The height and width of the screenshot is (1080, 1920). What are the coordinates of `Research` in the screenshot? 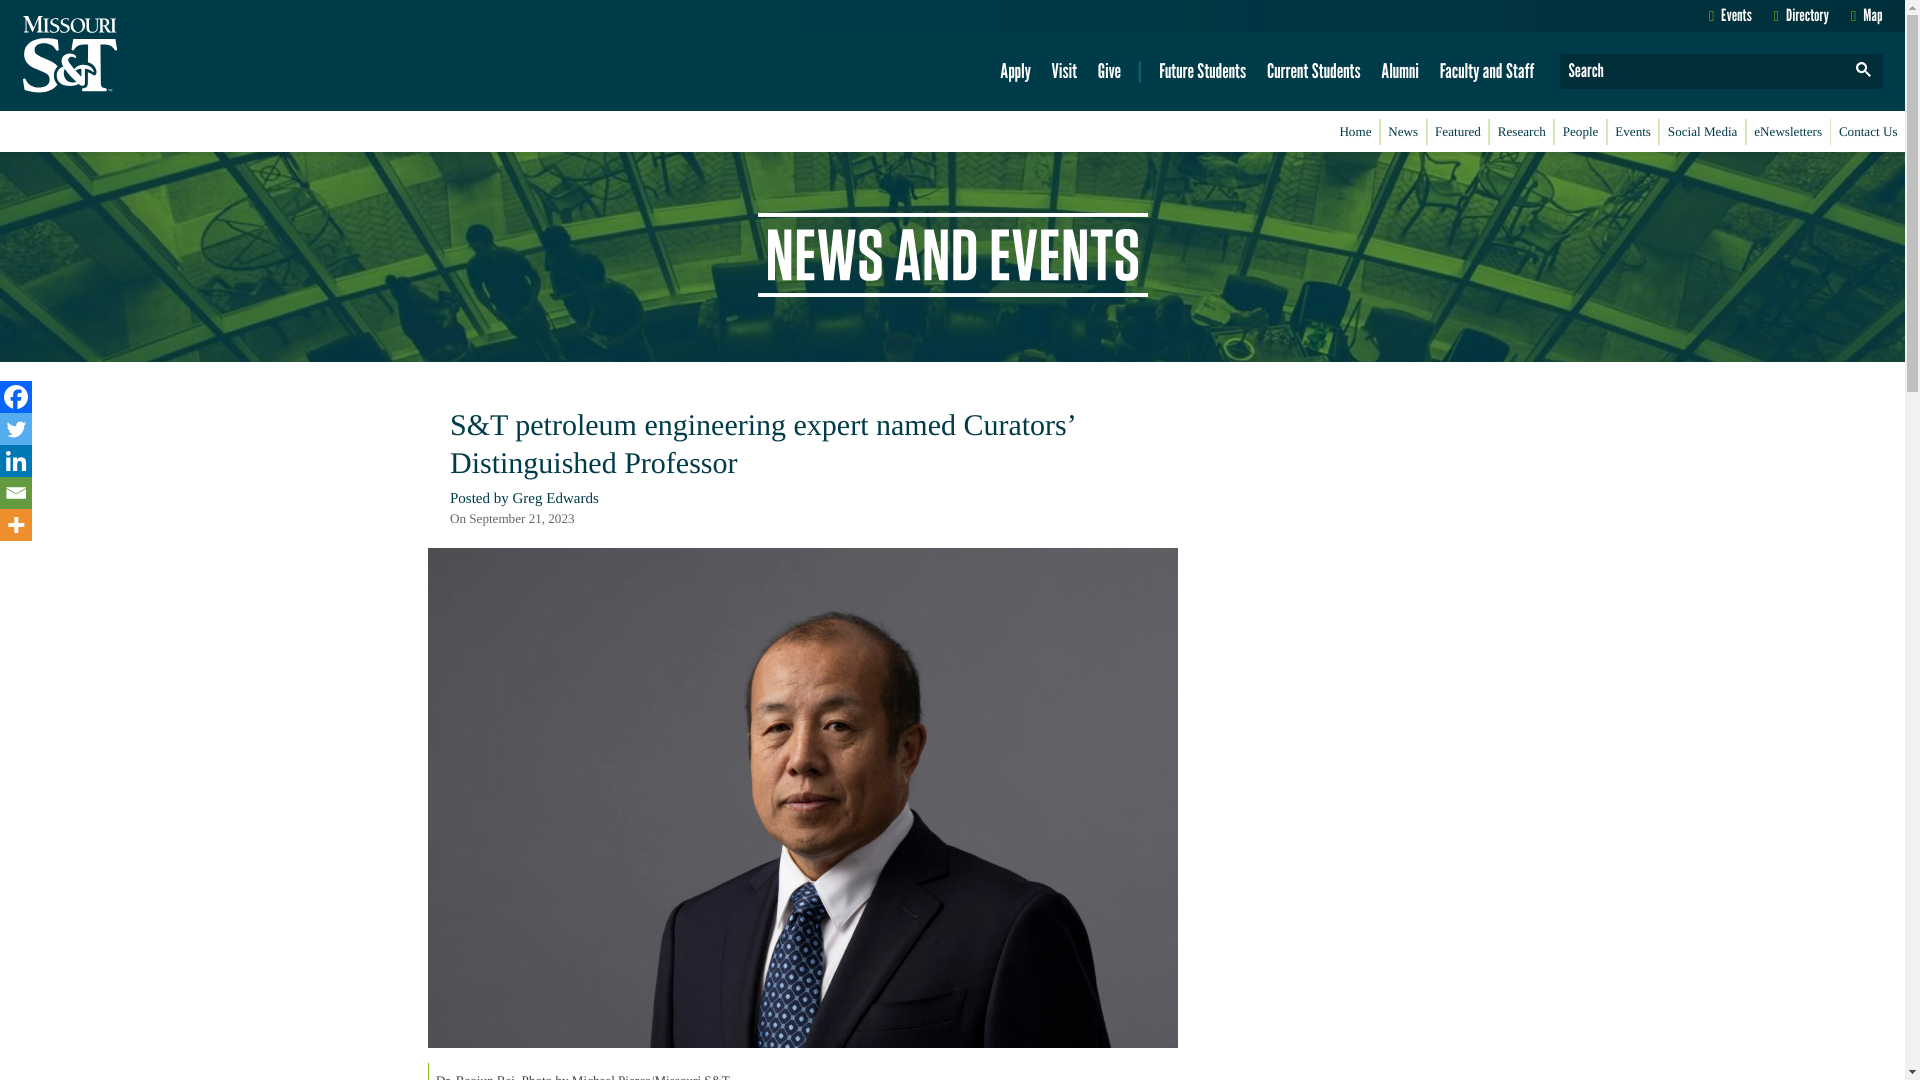 It's located at (1521, 132).